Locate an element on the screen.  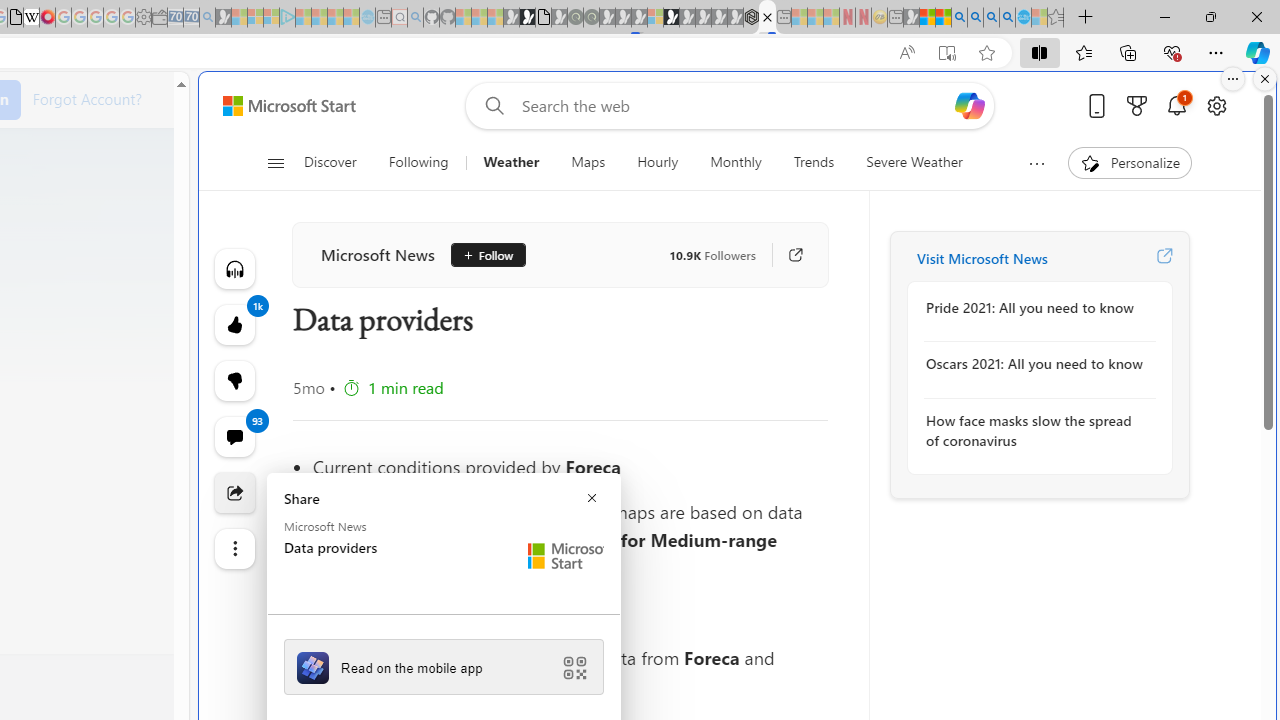
Play Zoo Boom in your browser | Games from Microsoft Start is located at coordinates (527, 18).